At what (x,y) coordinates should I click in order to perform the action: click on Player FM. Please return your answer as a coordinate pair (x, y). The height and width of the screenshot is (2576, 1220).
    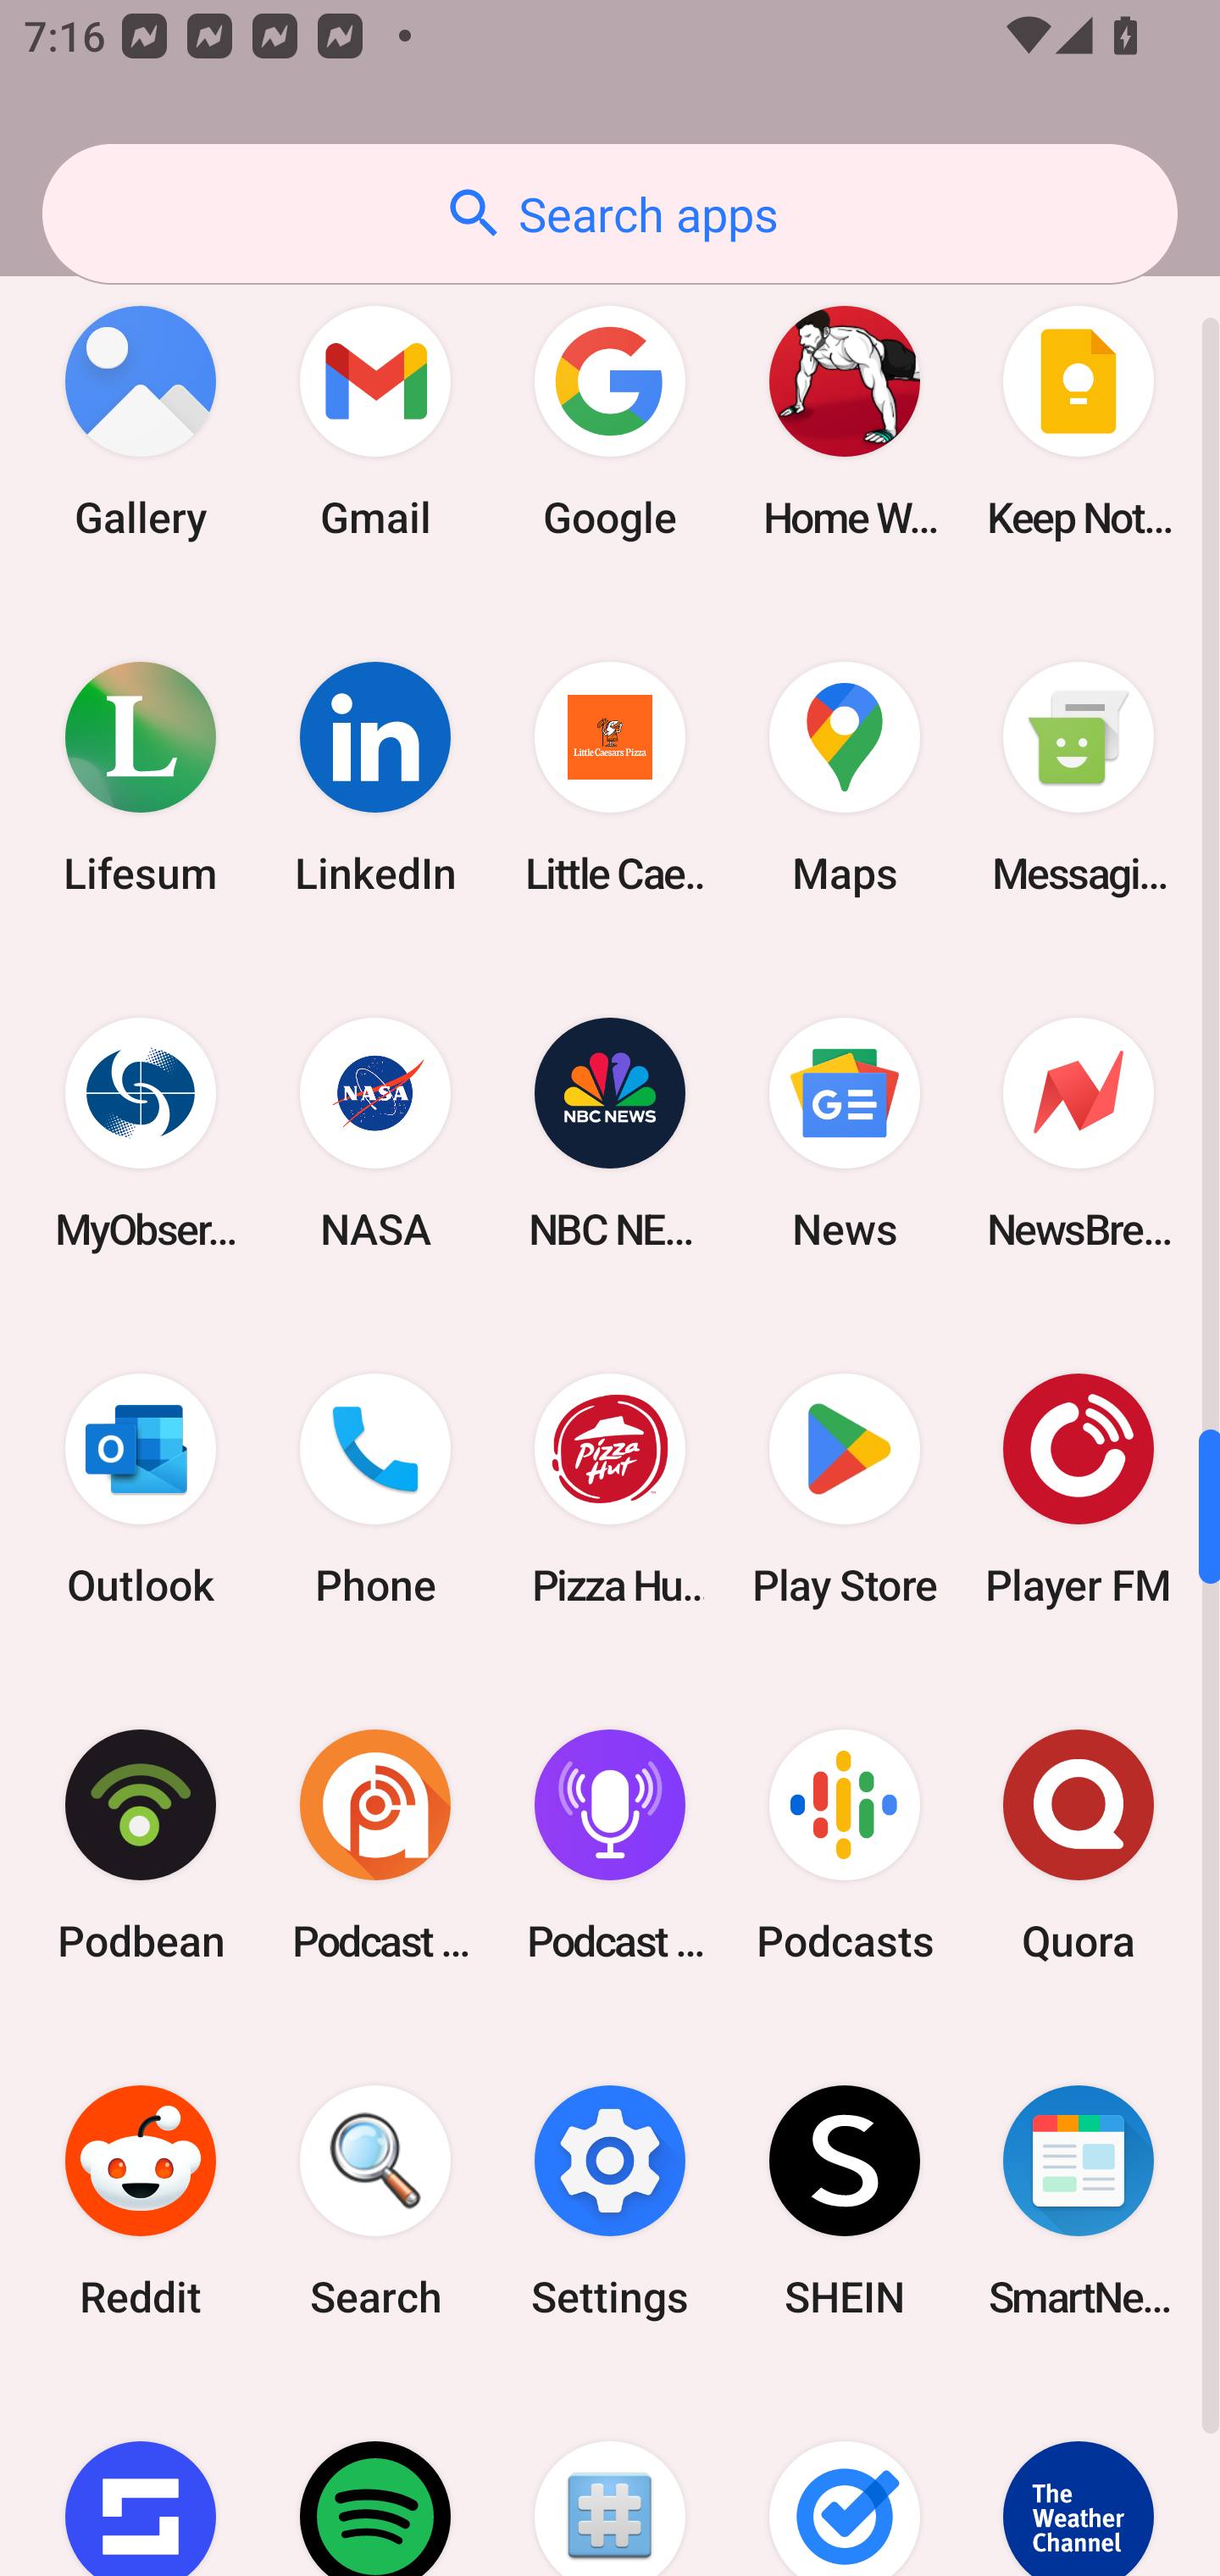
    Looking at the image, I should click on (1079, 1488).